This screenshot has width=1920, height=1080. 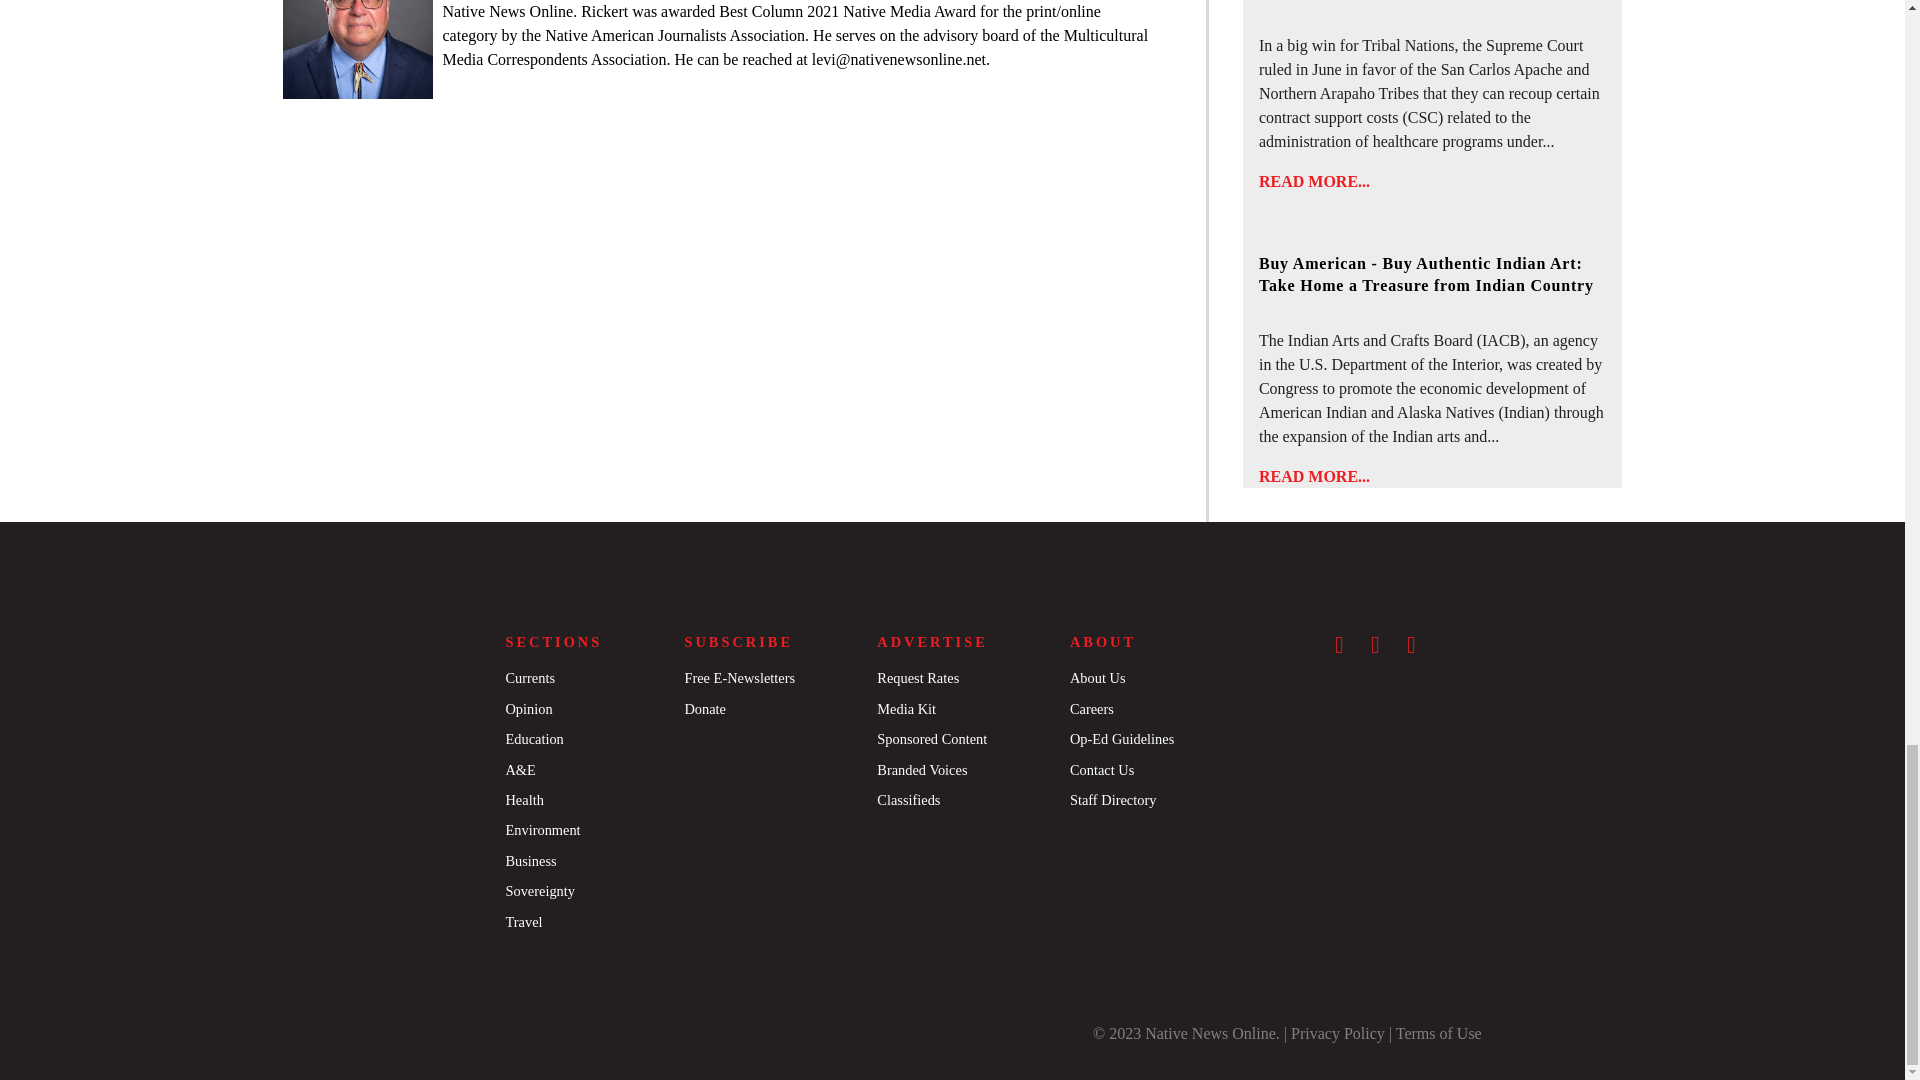 I want to click on Opinion, so click(x=528, y=708).